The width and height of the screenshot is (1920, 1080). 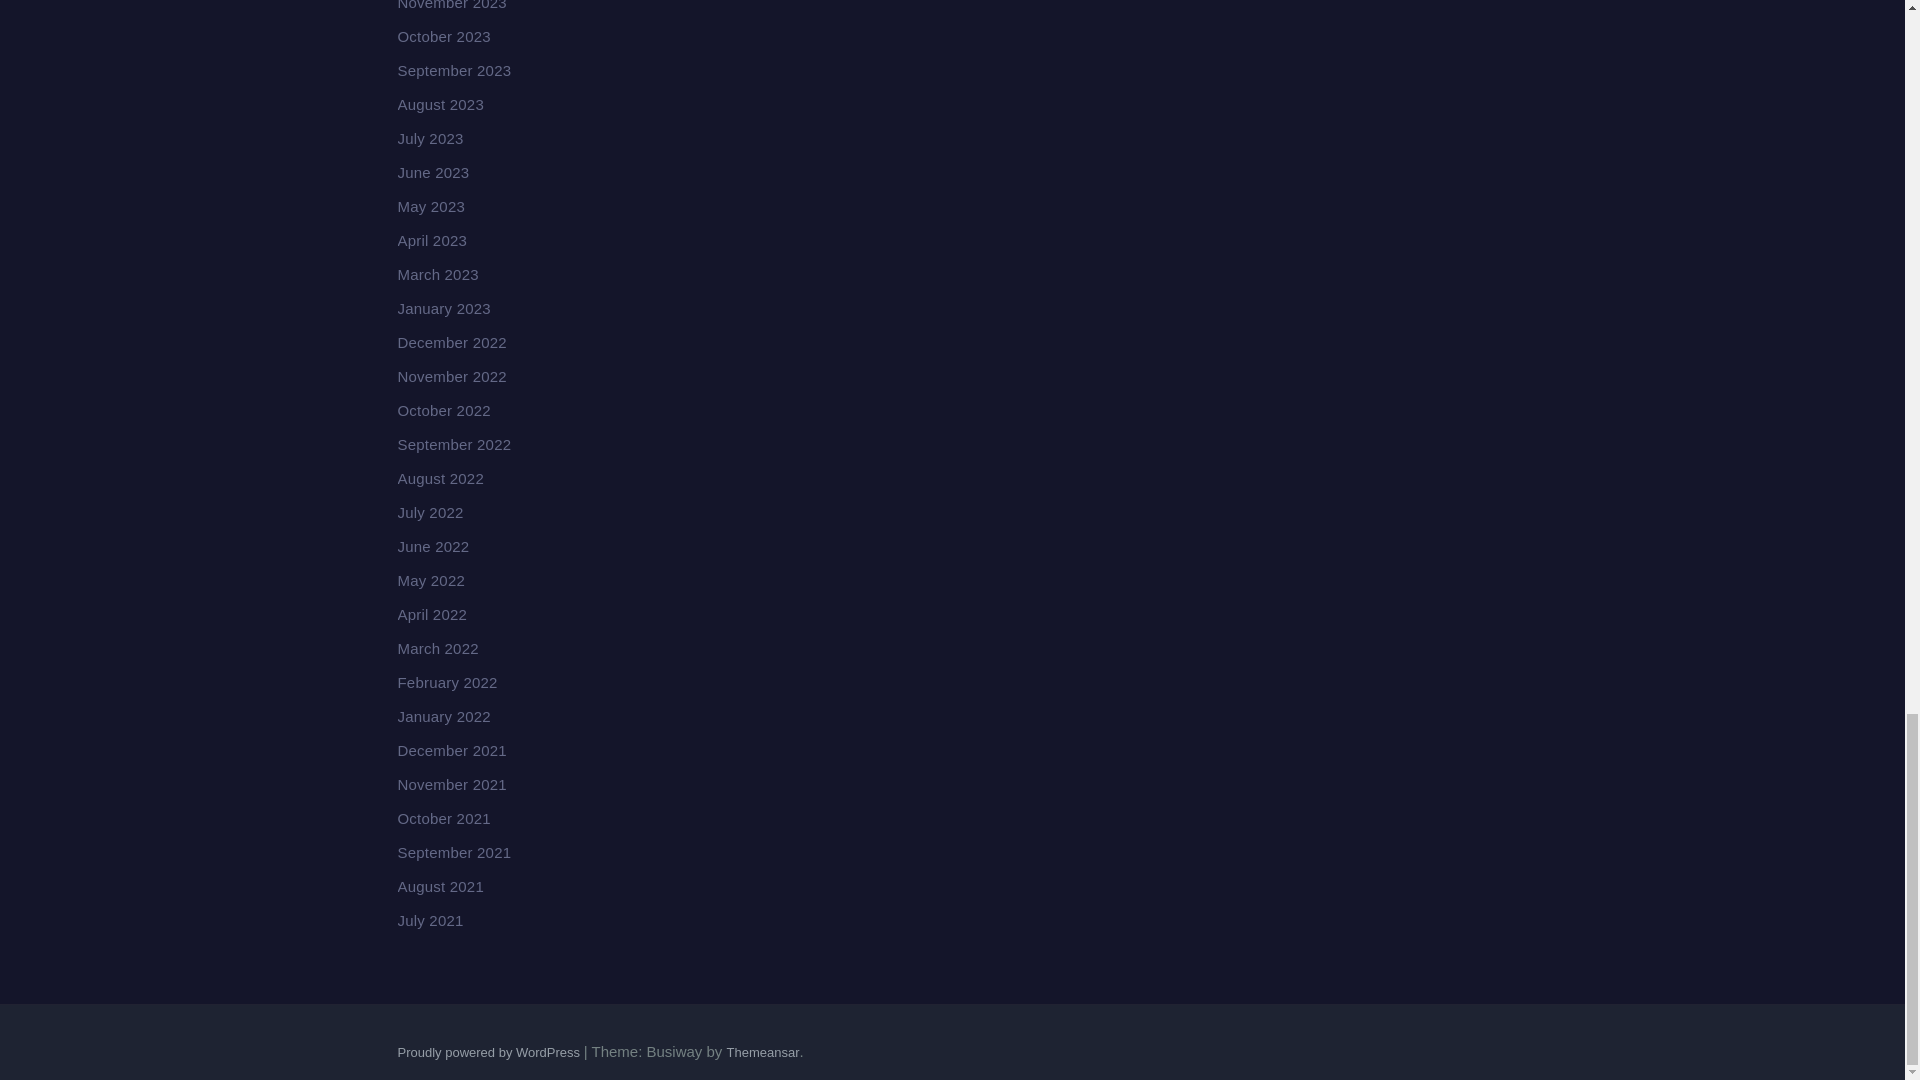 What do you see at coordinates (434, 172) in the screenshot?
I see `June 2023` at bounding box center [434, 172].